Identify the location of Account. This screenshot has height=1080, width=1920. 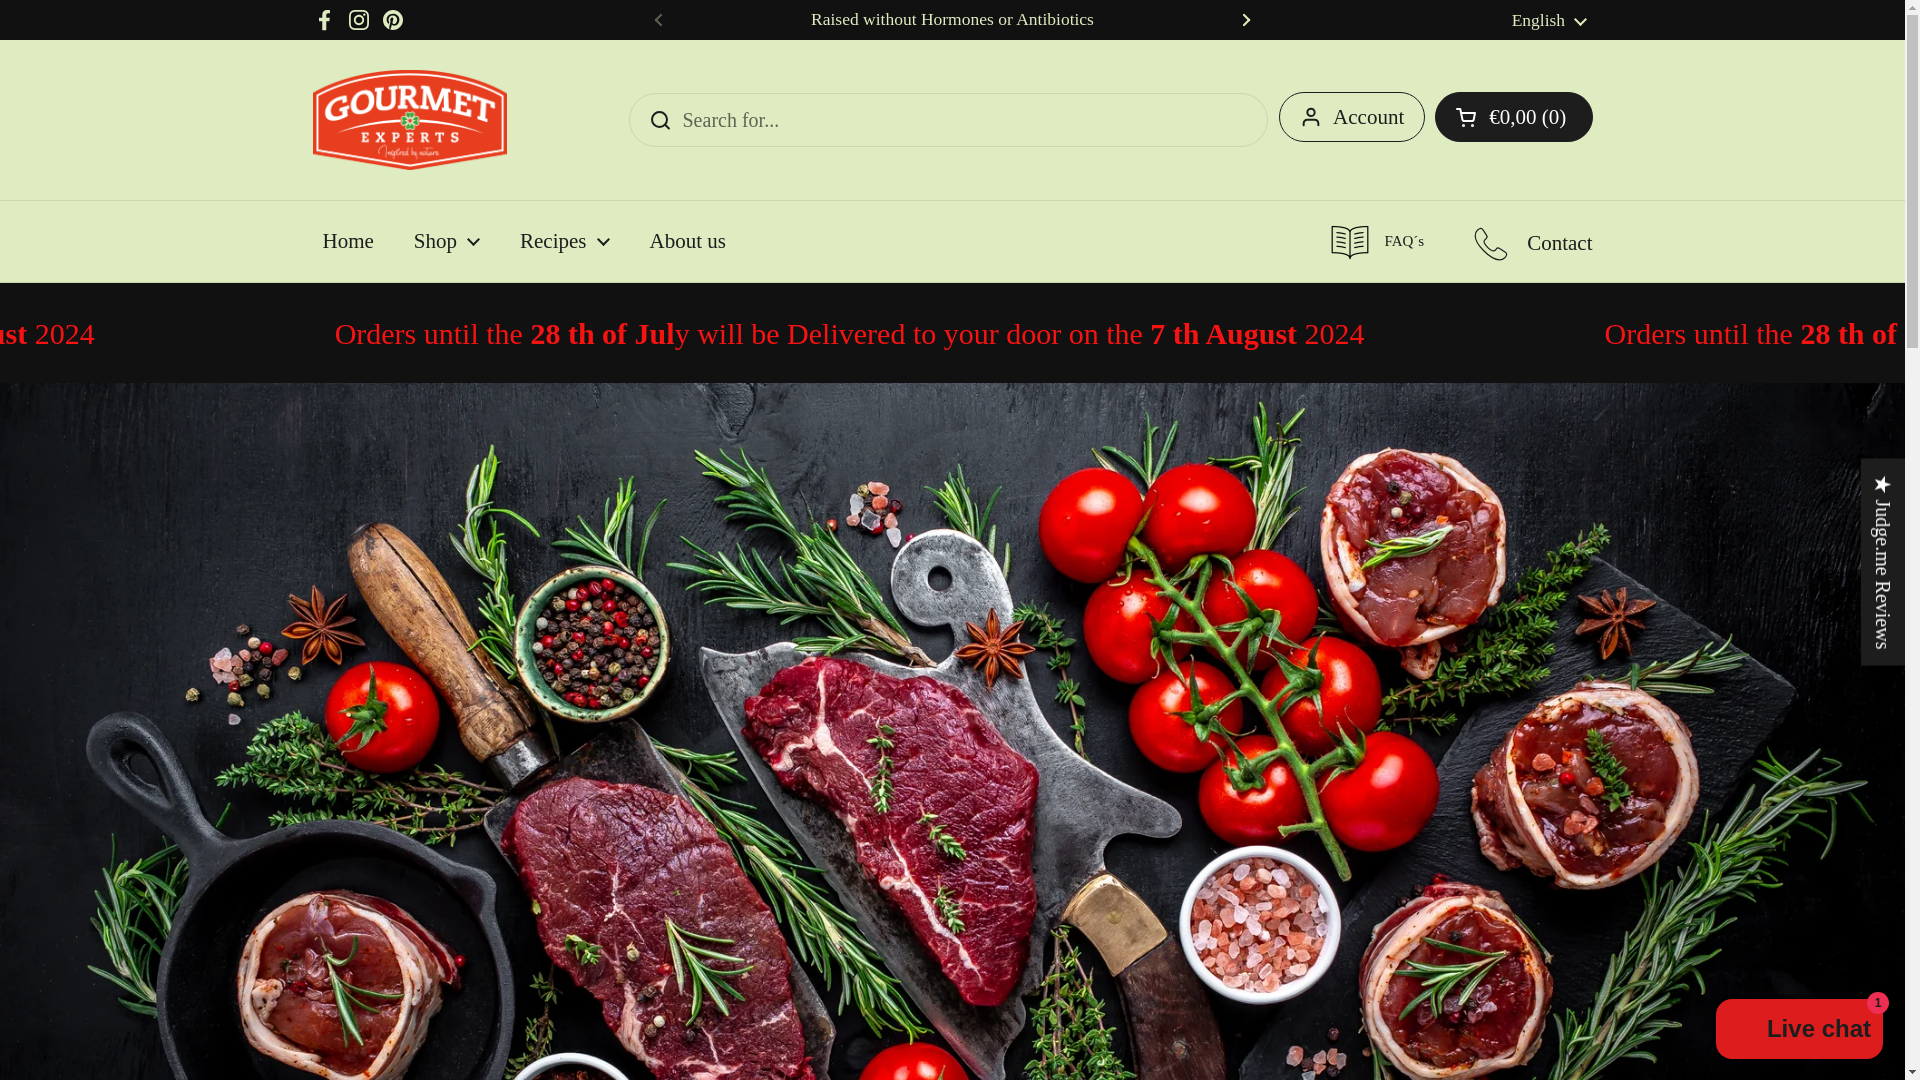
(1351, 116).